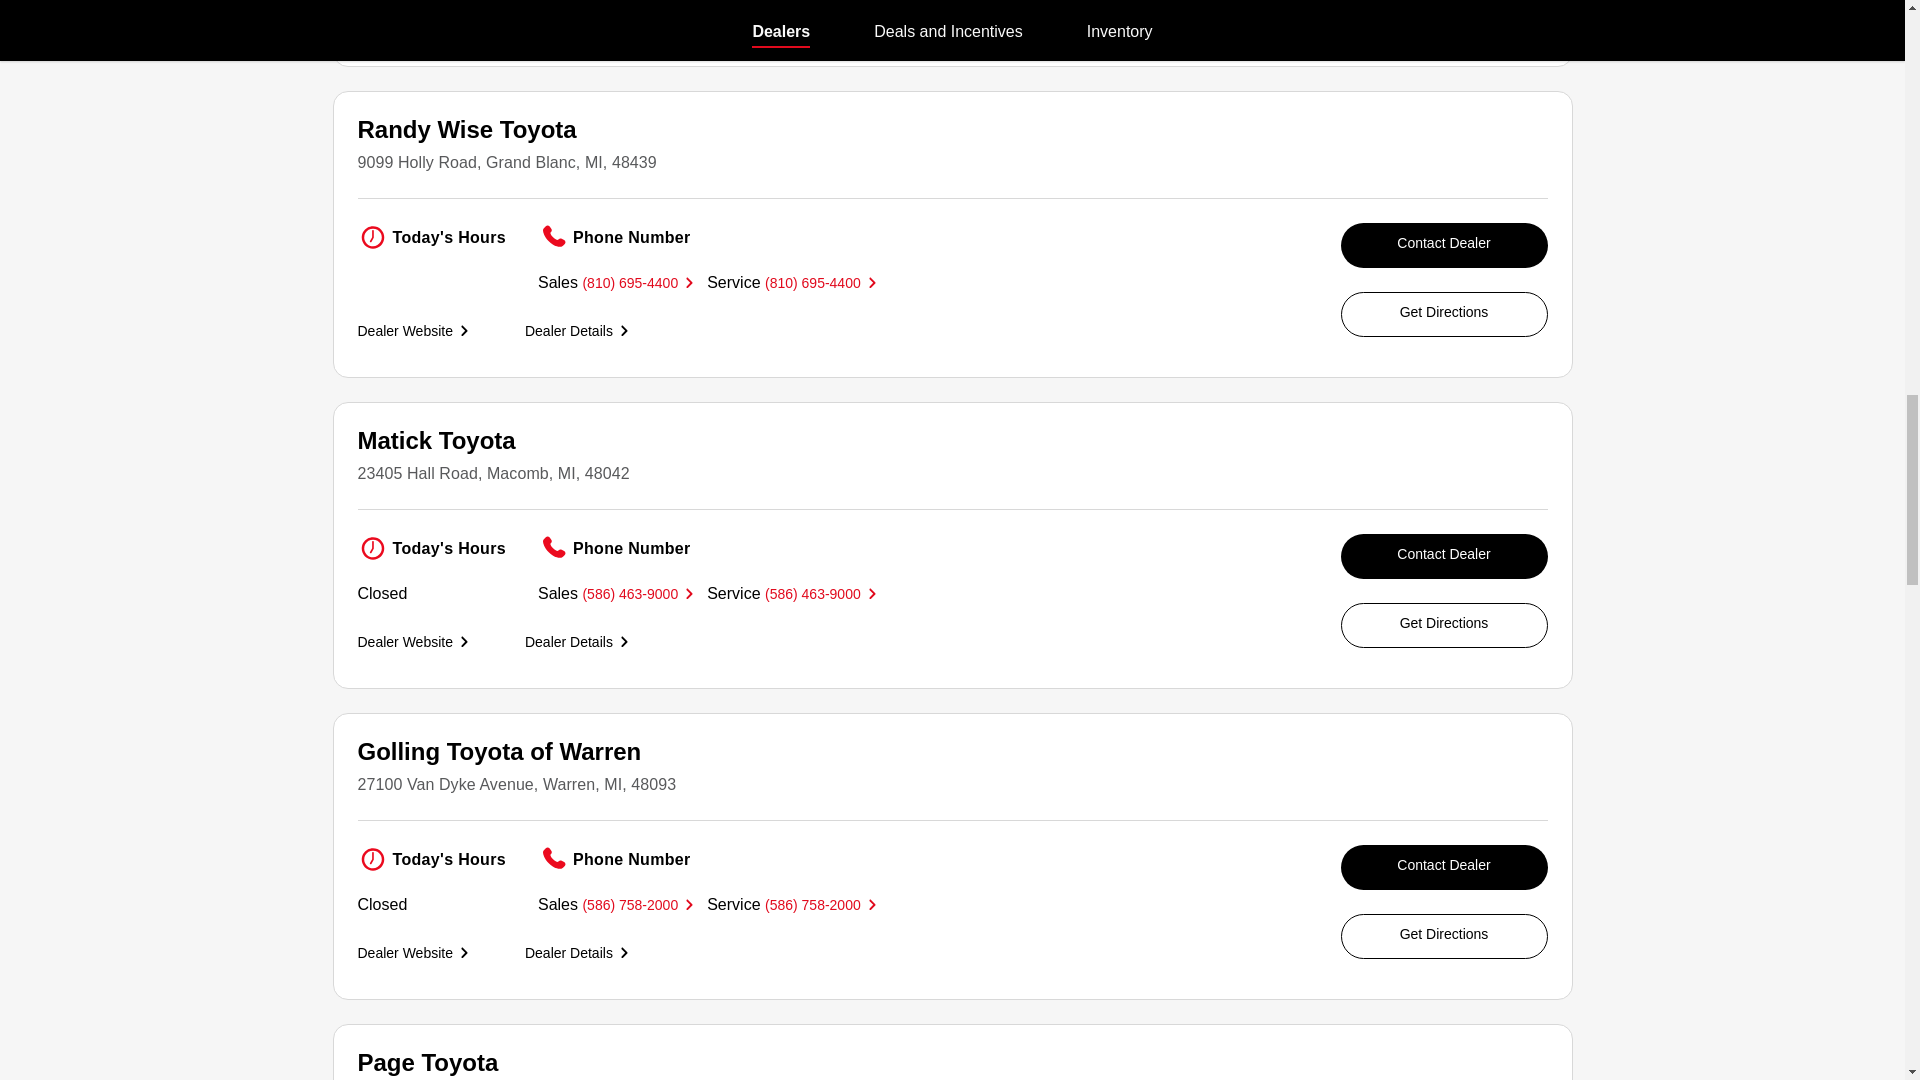 The image size is (1920, 1080). Describe the element at coordinates (412, 330) in the screenshot. I see `Dealer Website` at that location.